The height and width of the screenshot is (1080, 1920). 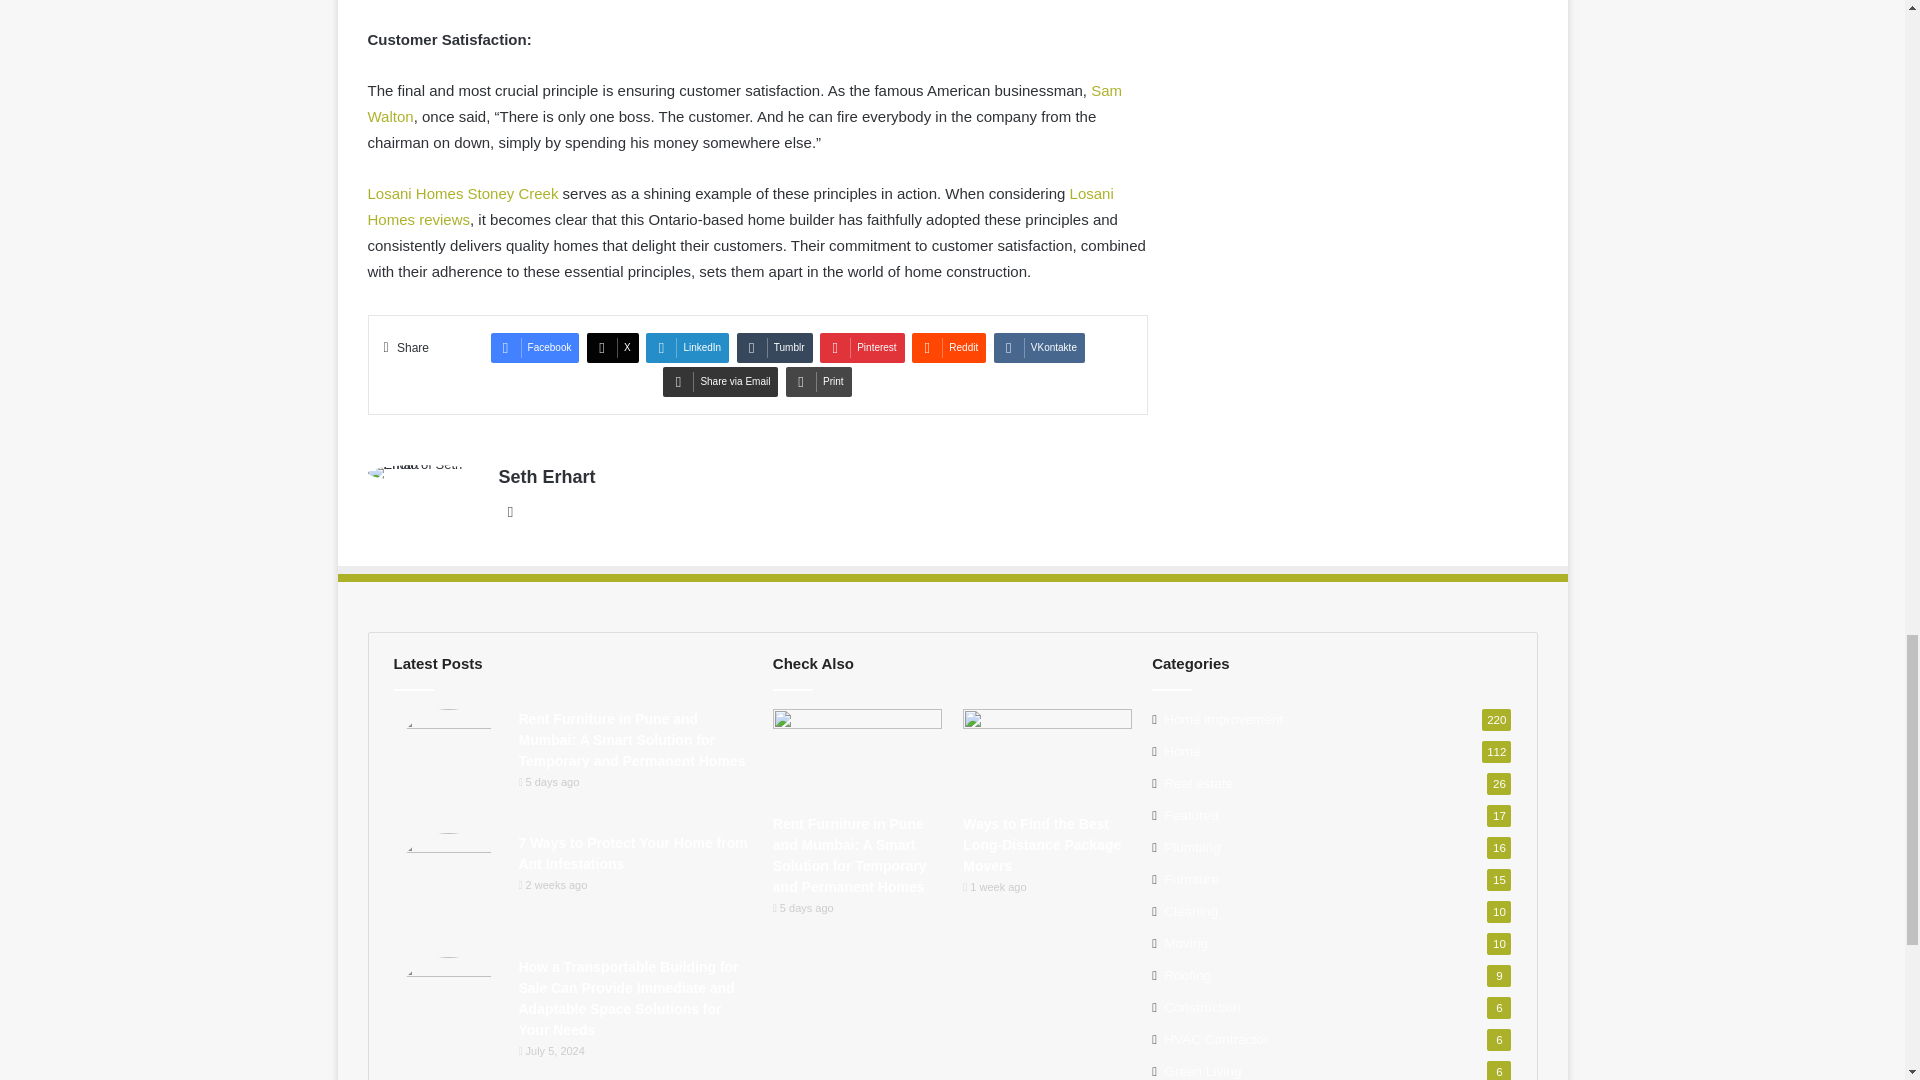 What do you see at coordinates (463, 192) in the screenshot?
I see `Losani Homes Stoney Creek` at bounding box center [463, 192].